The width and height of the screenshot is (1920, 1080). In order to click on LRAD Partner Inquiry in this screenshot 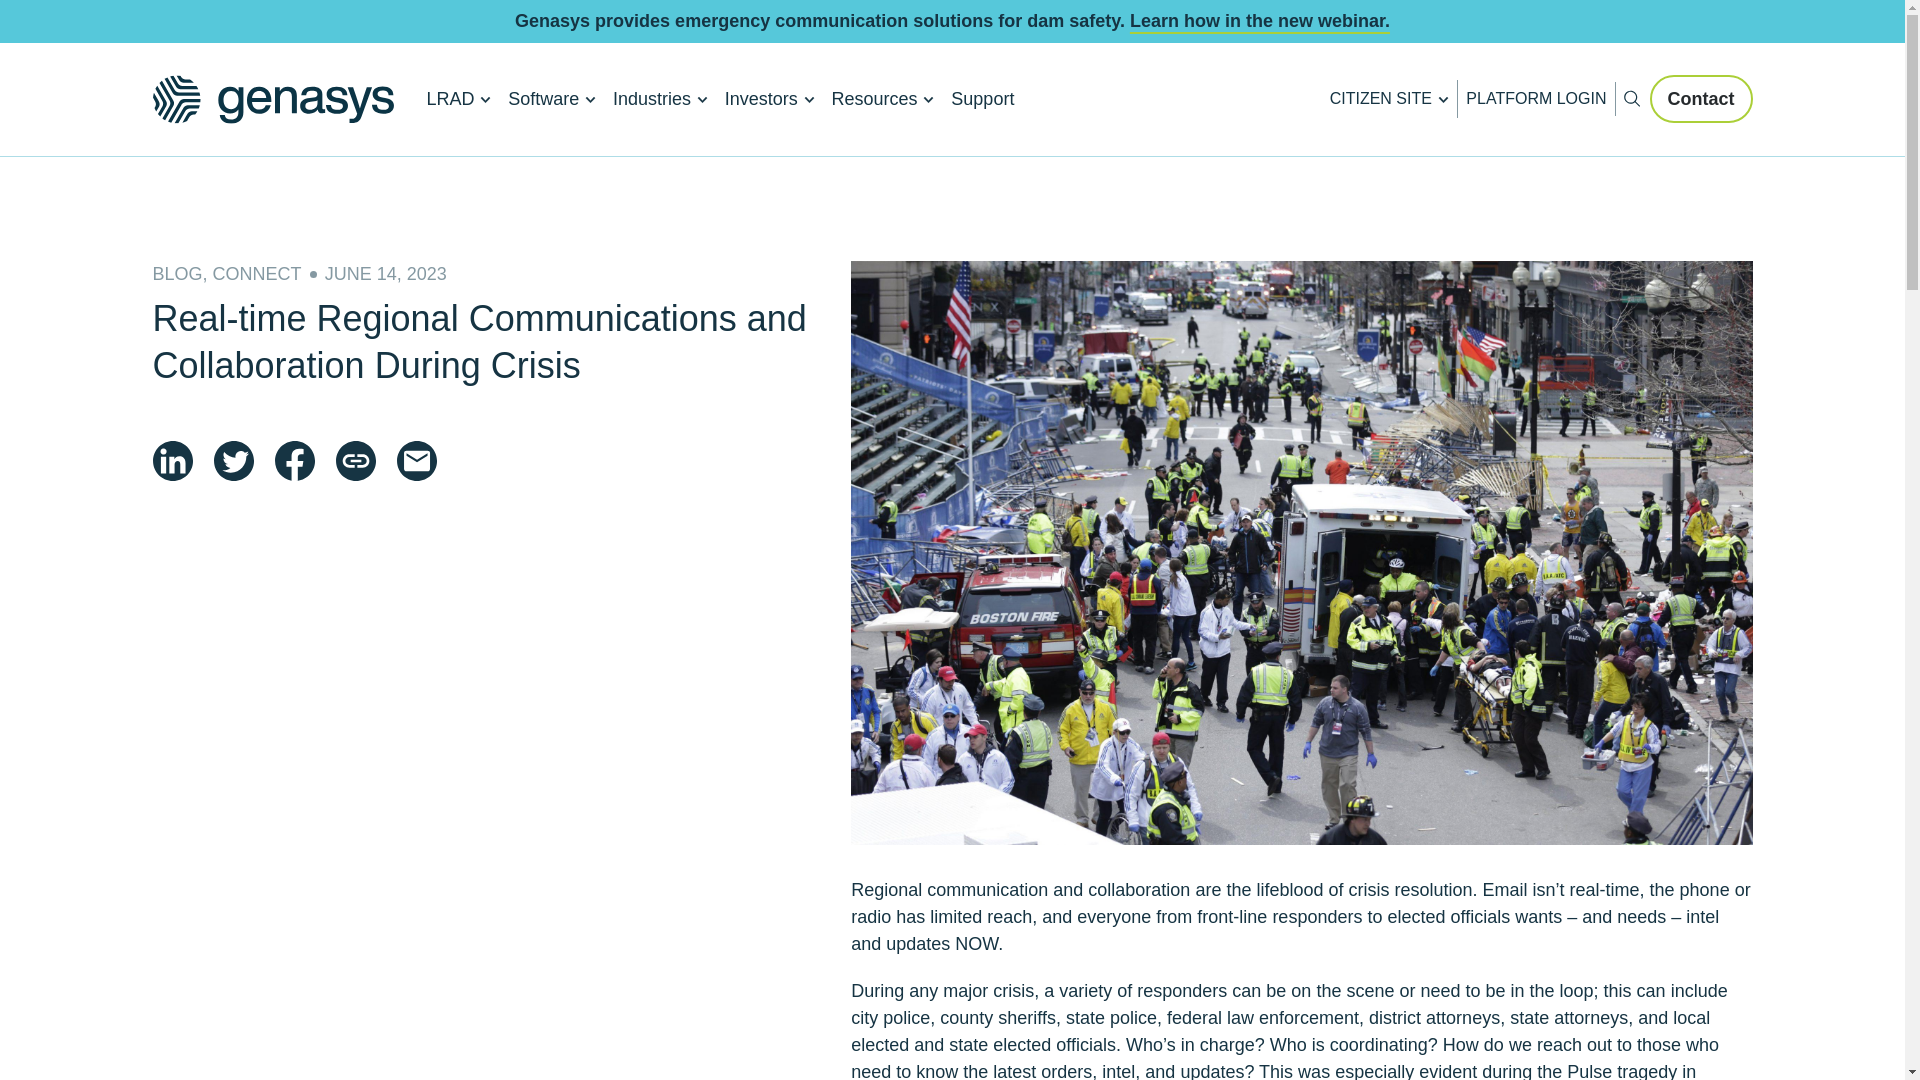, I will do `click(896, 166)`.